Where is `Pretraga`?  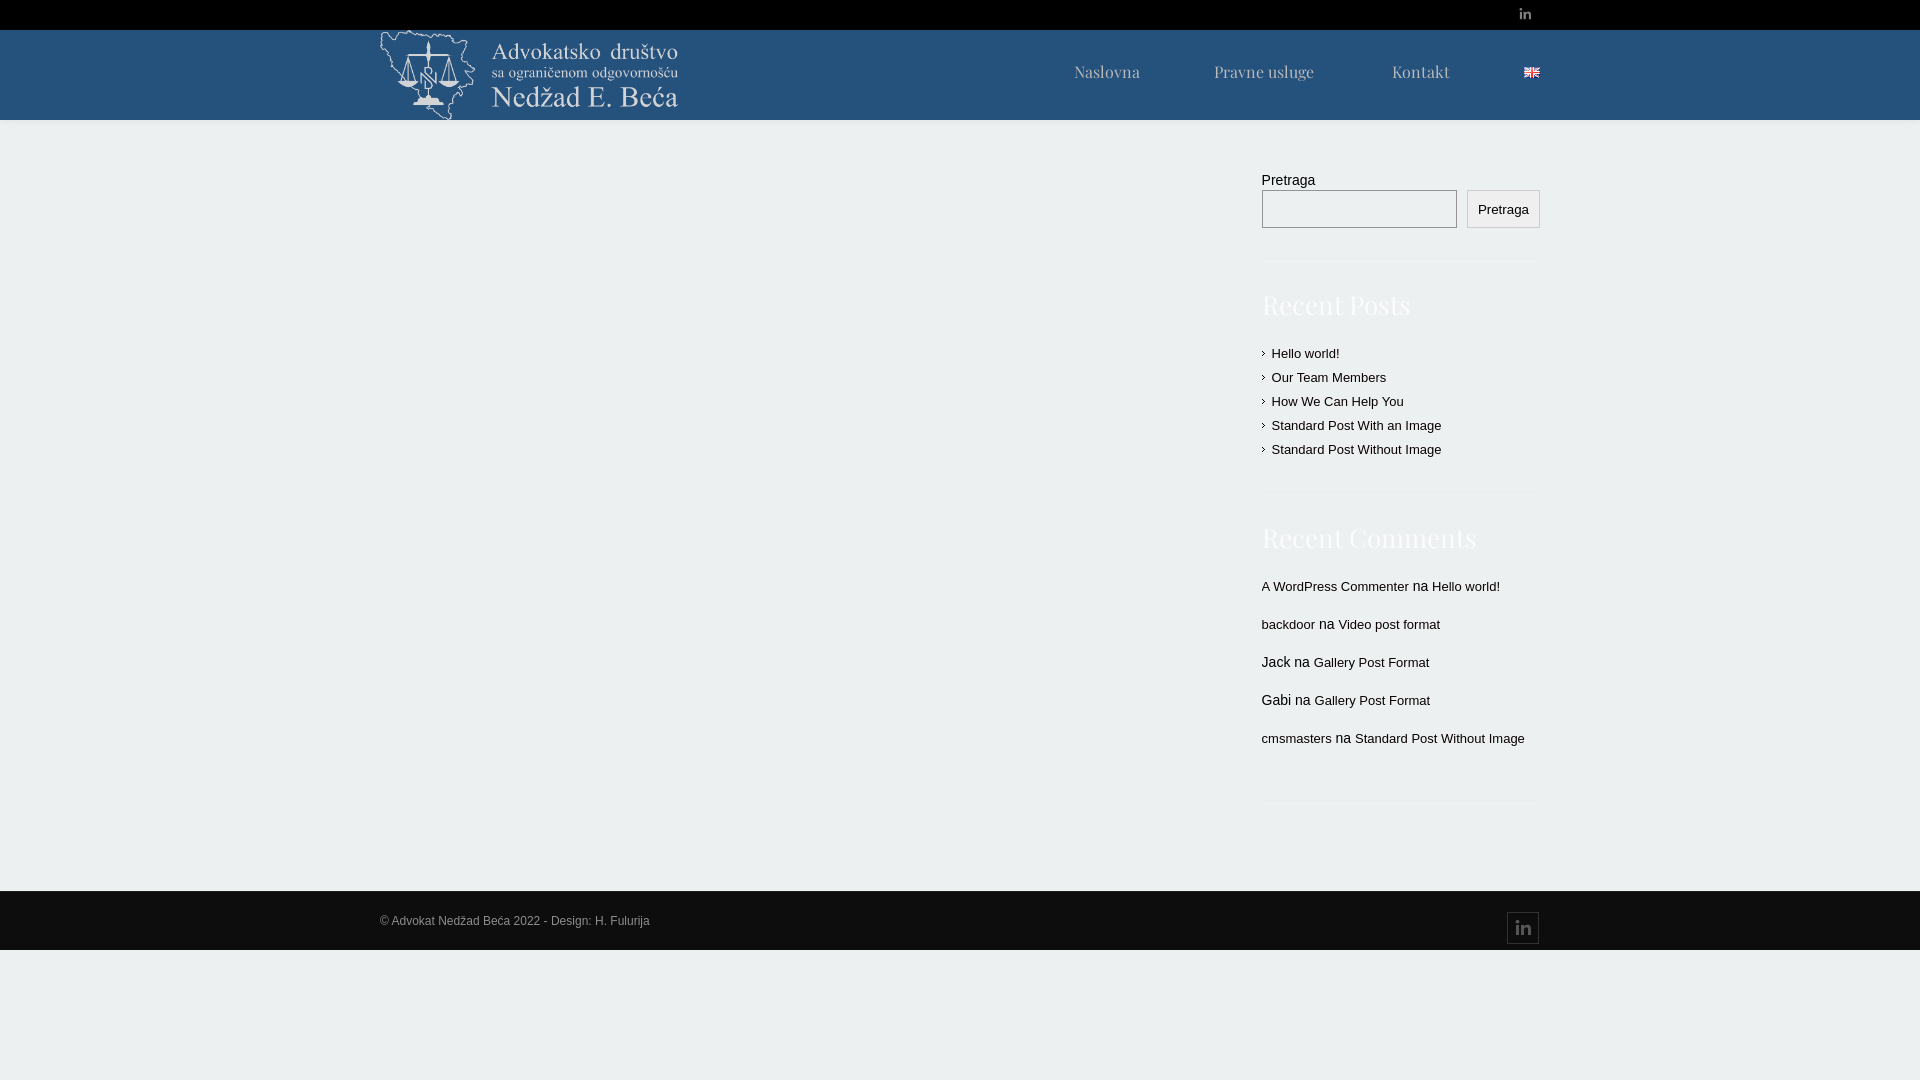
Pretraga is located at coordinates (1504, 209).